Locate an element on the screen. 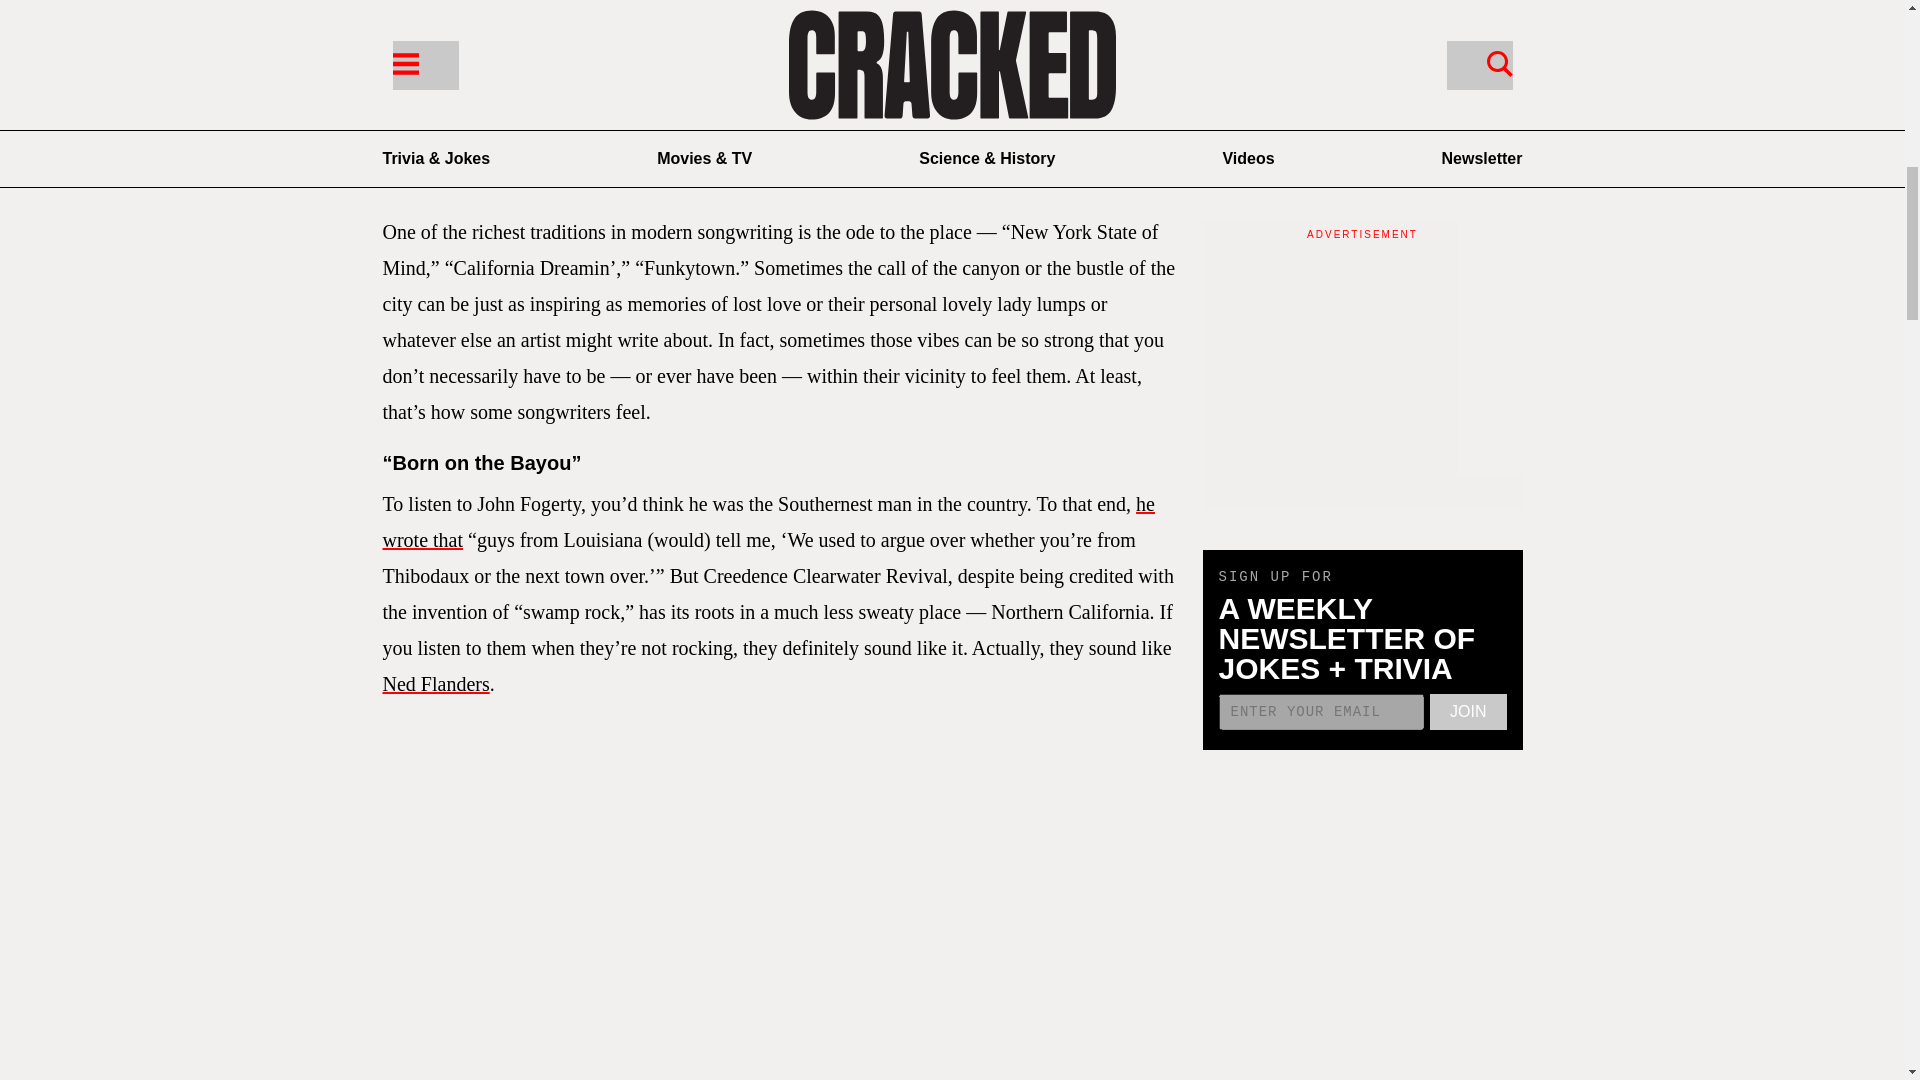 Image resolution: width=1920 pixels, height=1080 pixels. Ned Flanders is located at coordinates (436, 684).